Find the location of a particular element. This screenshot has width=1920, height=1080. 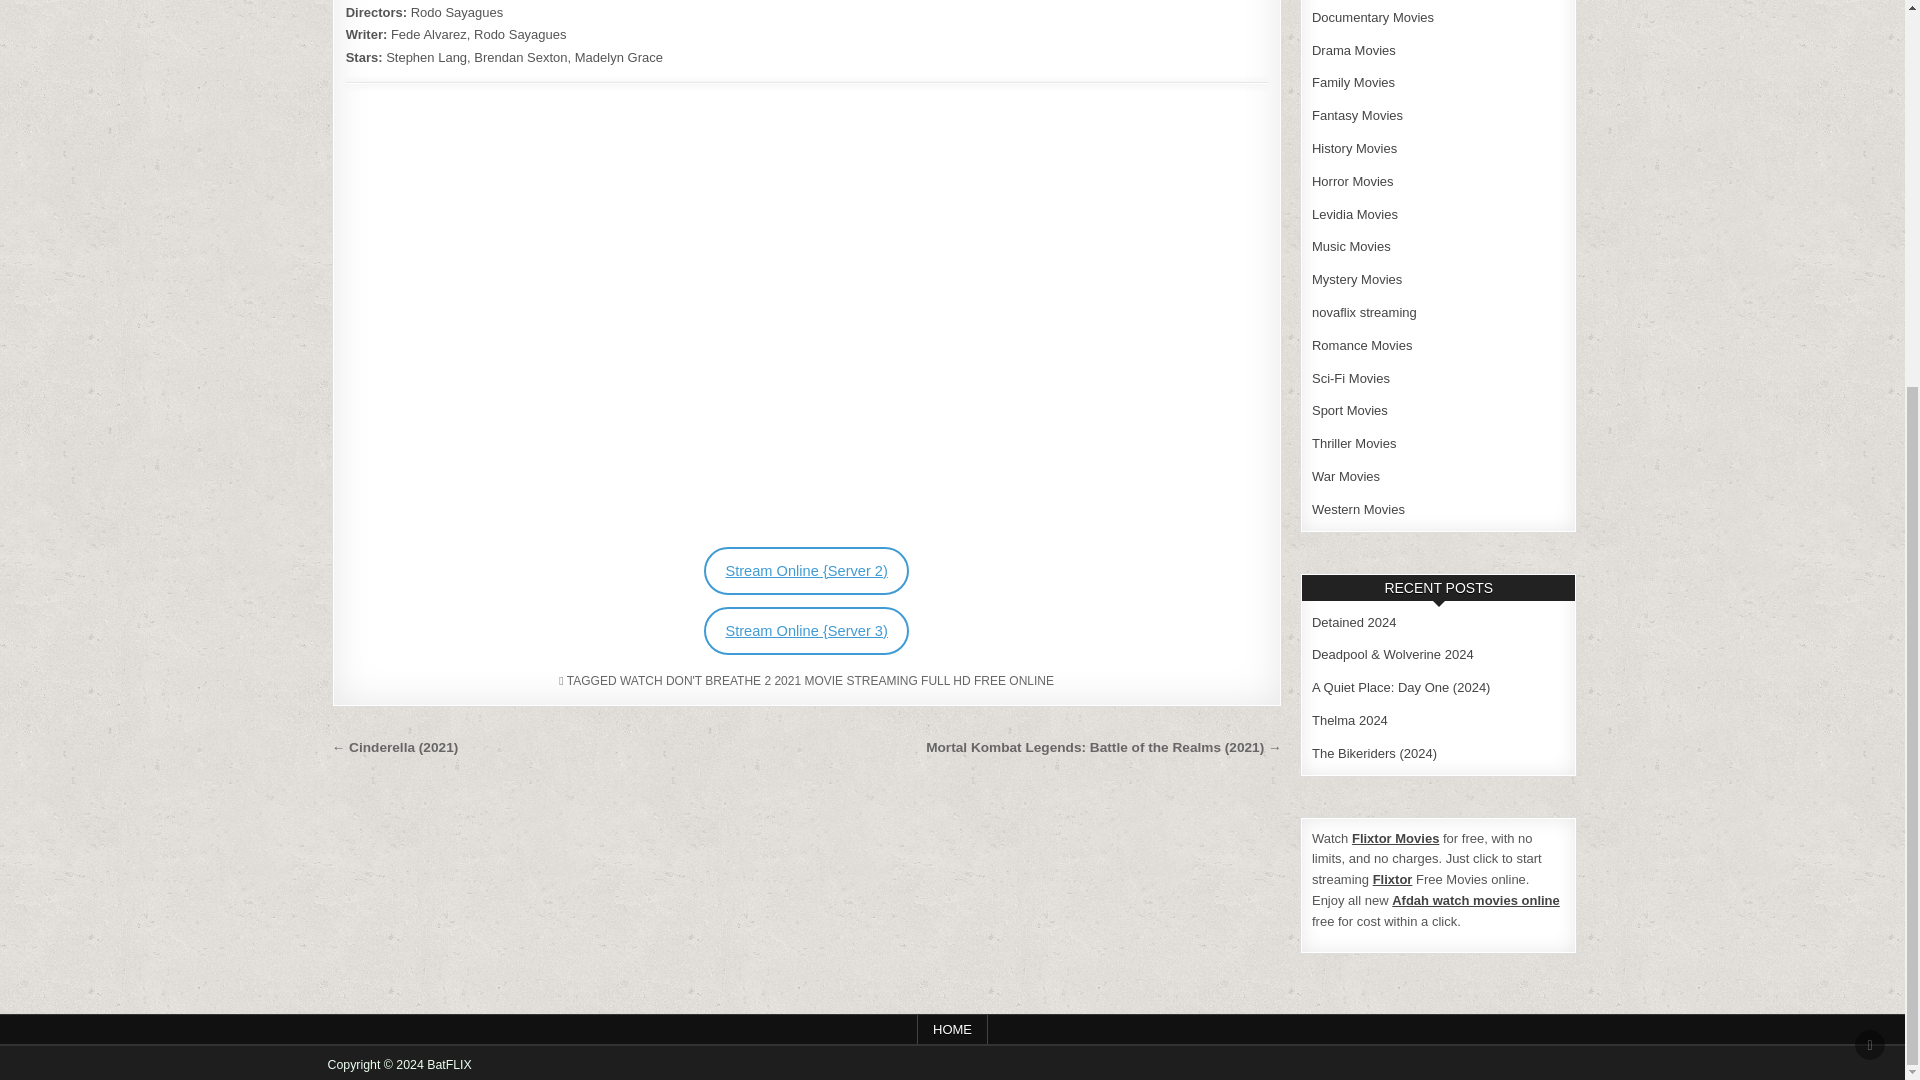

Family Movies is located at coordinates (1353, 82).